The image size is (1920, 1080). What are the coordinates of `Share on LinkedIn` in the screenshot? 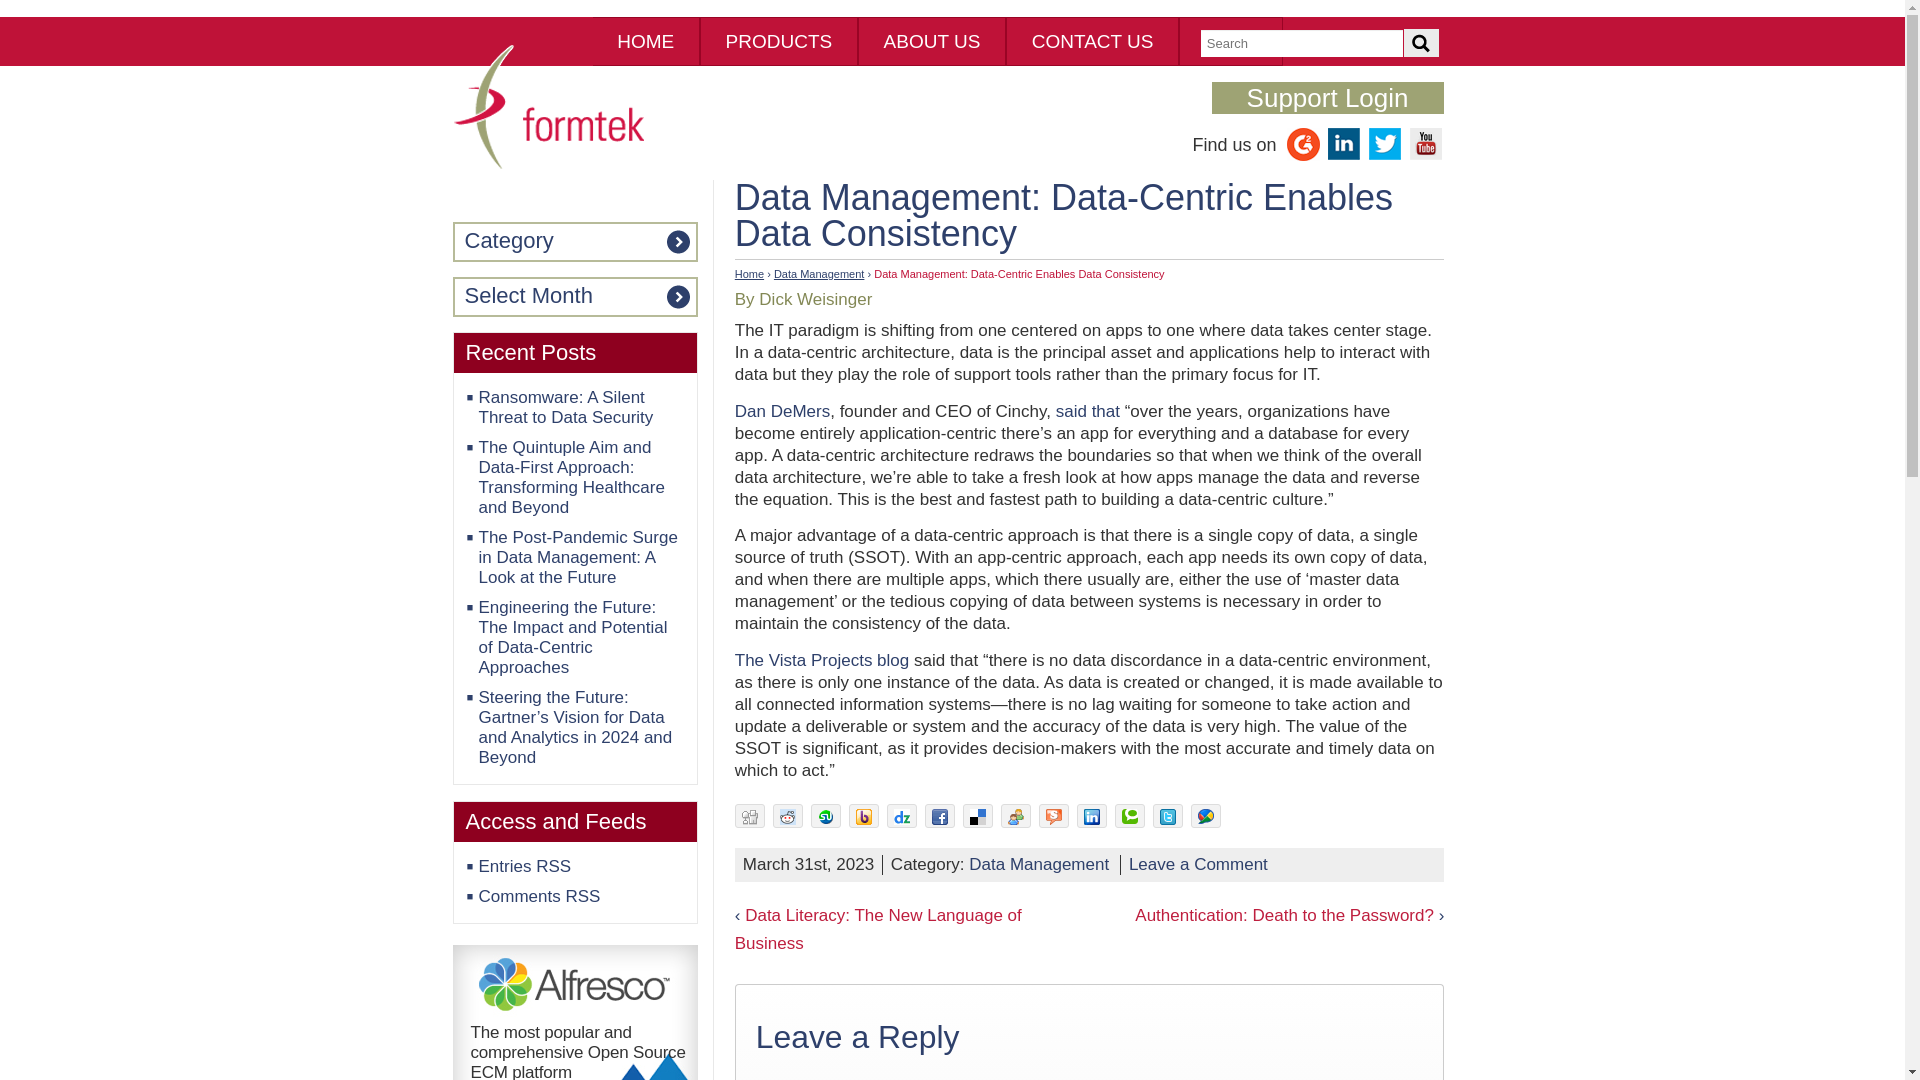 It's located at (1092, 816).